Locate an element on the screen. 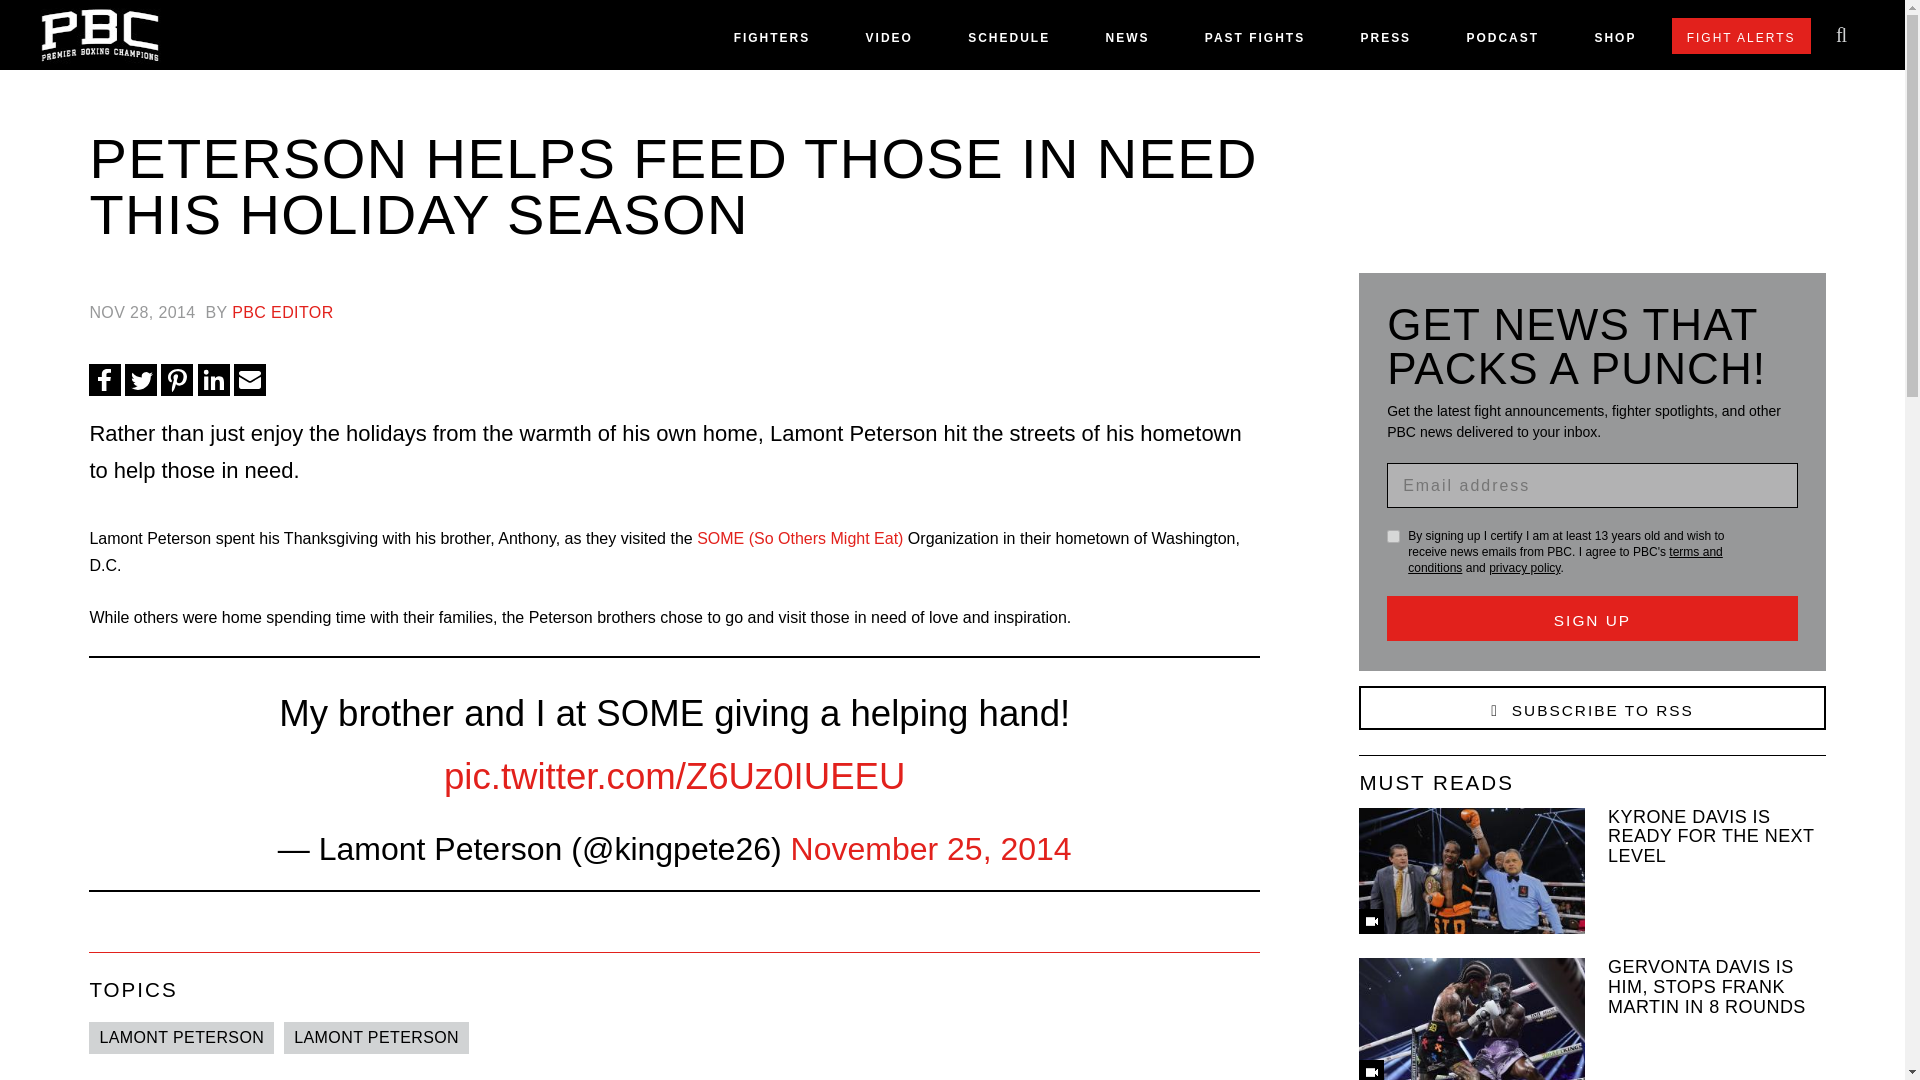  SUBSCRIBE TO RSS is located at coordinates (1592, 708).